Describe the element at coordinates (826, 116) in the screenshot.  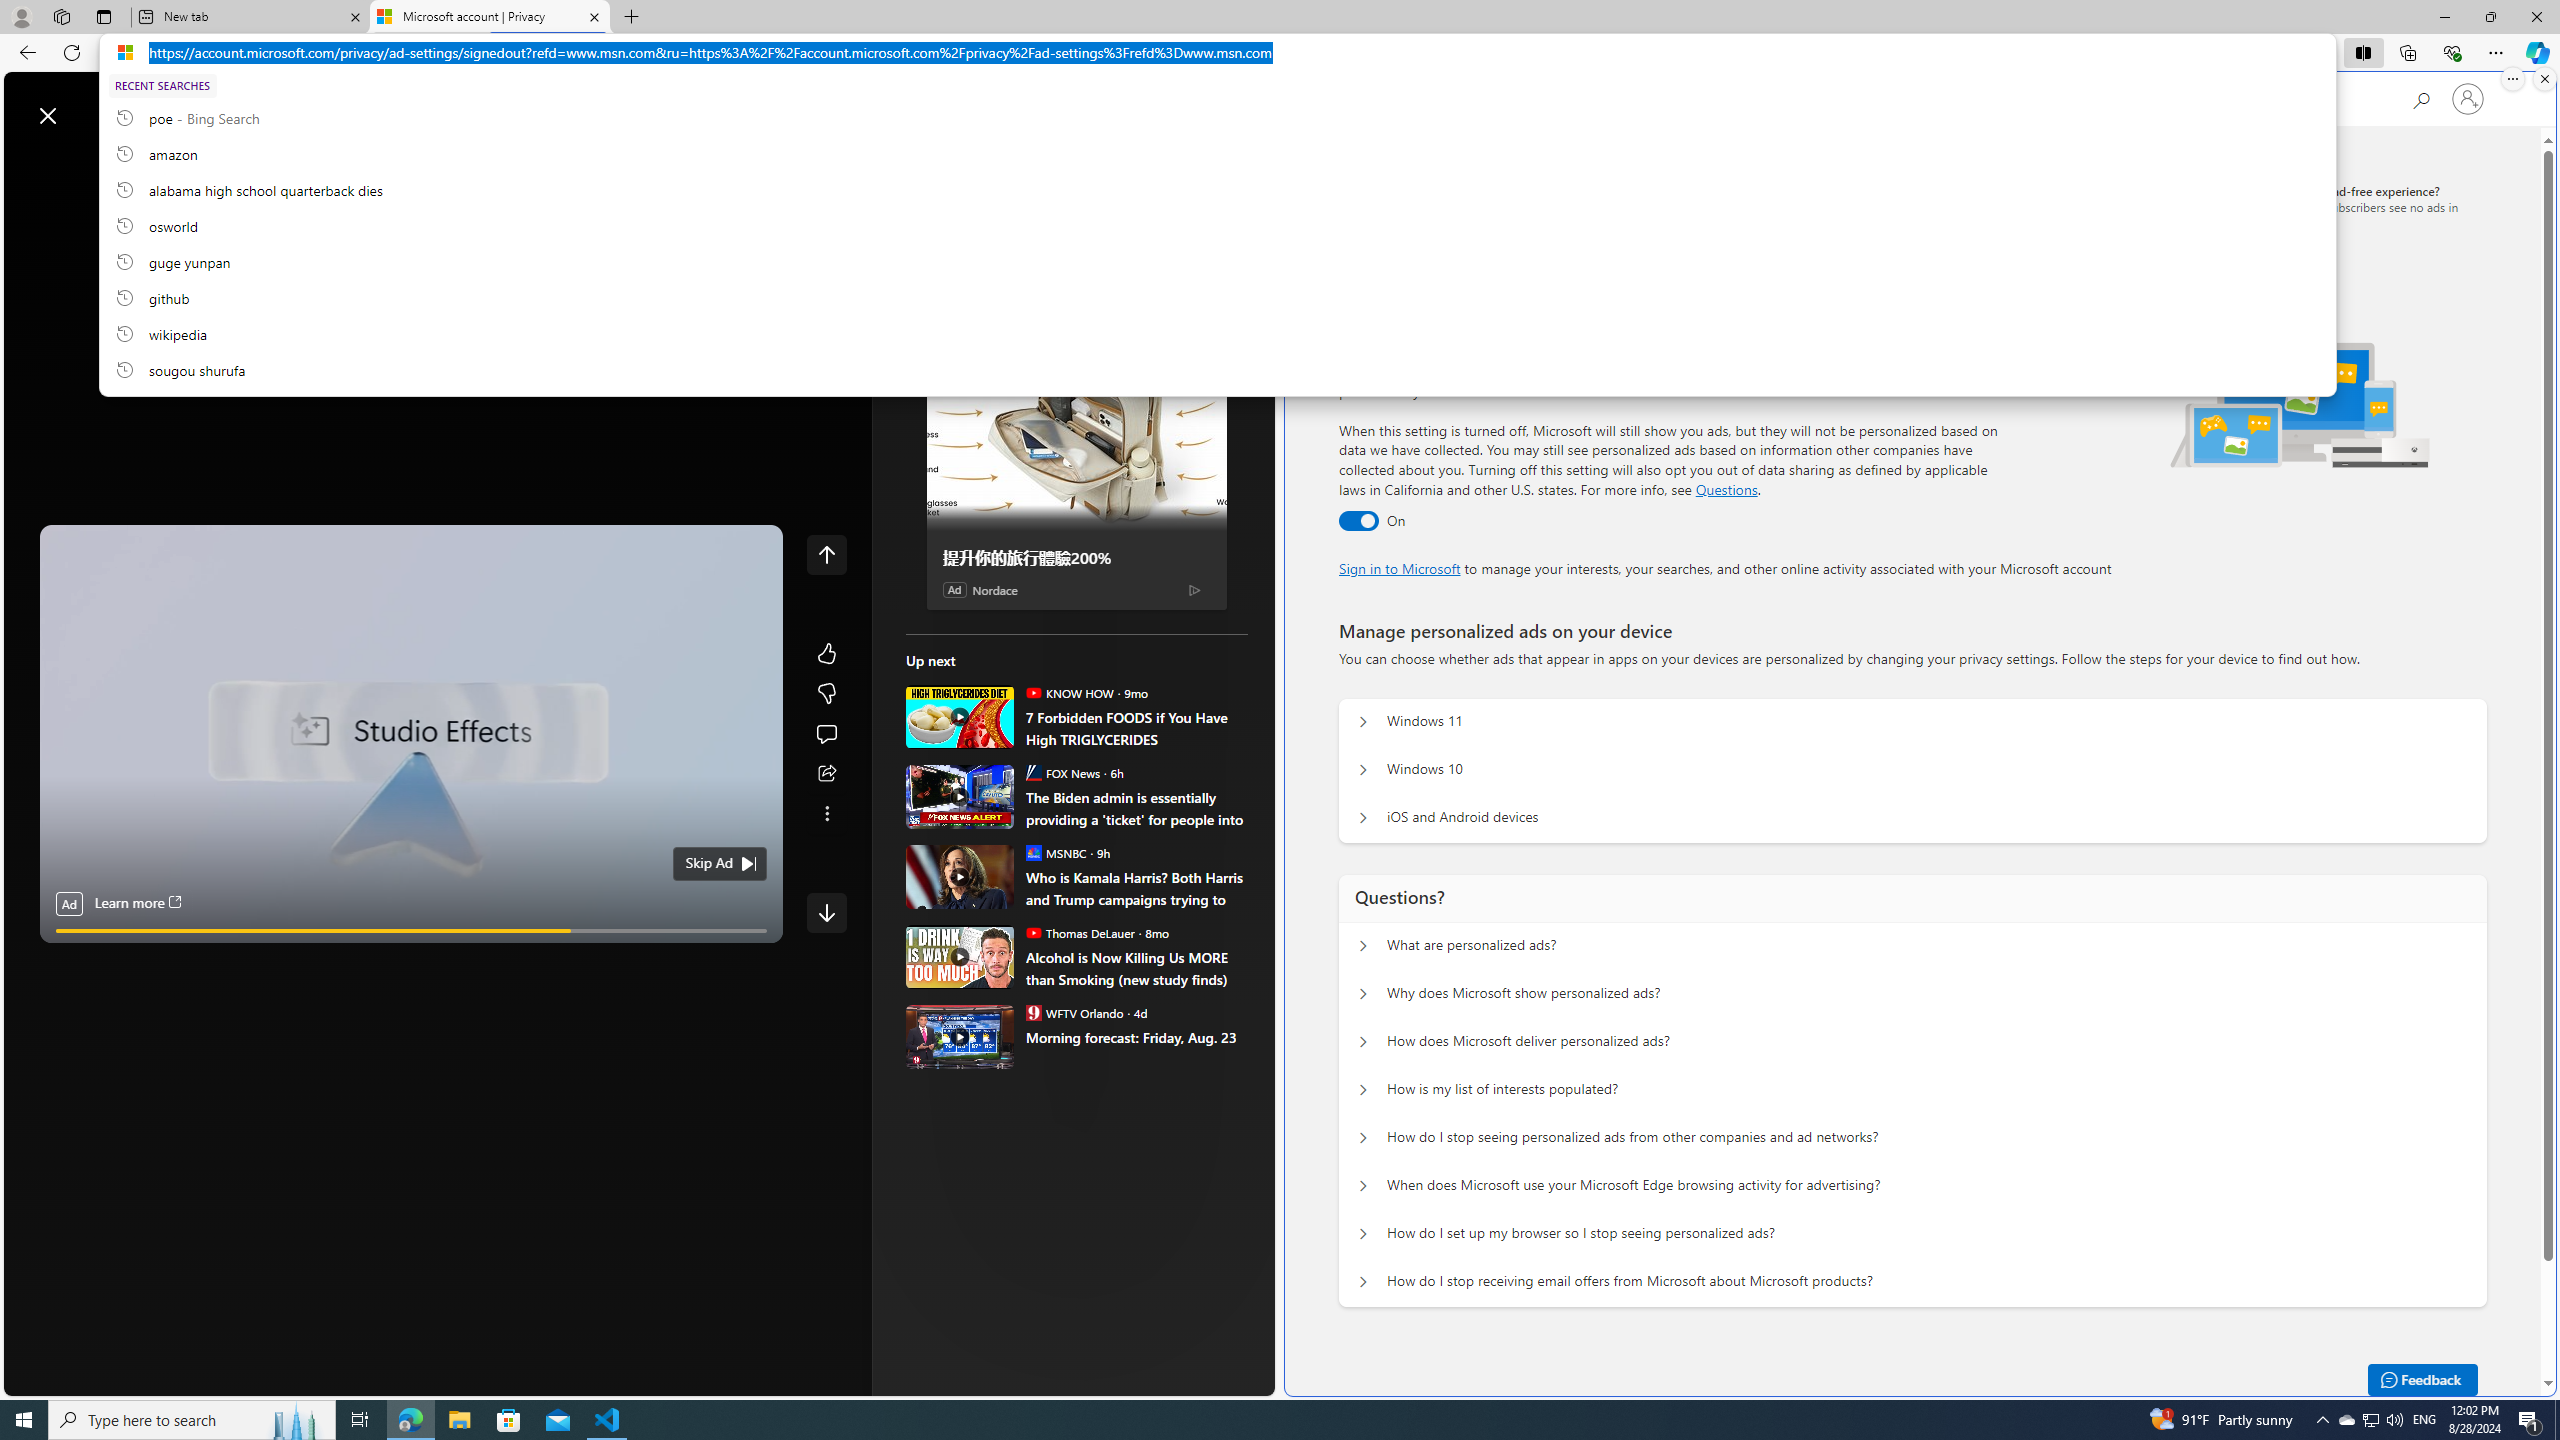
I see `Collapse` at that location.